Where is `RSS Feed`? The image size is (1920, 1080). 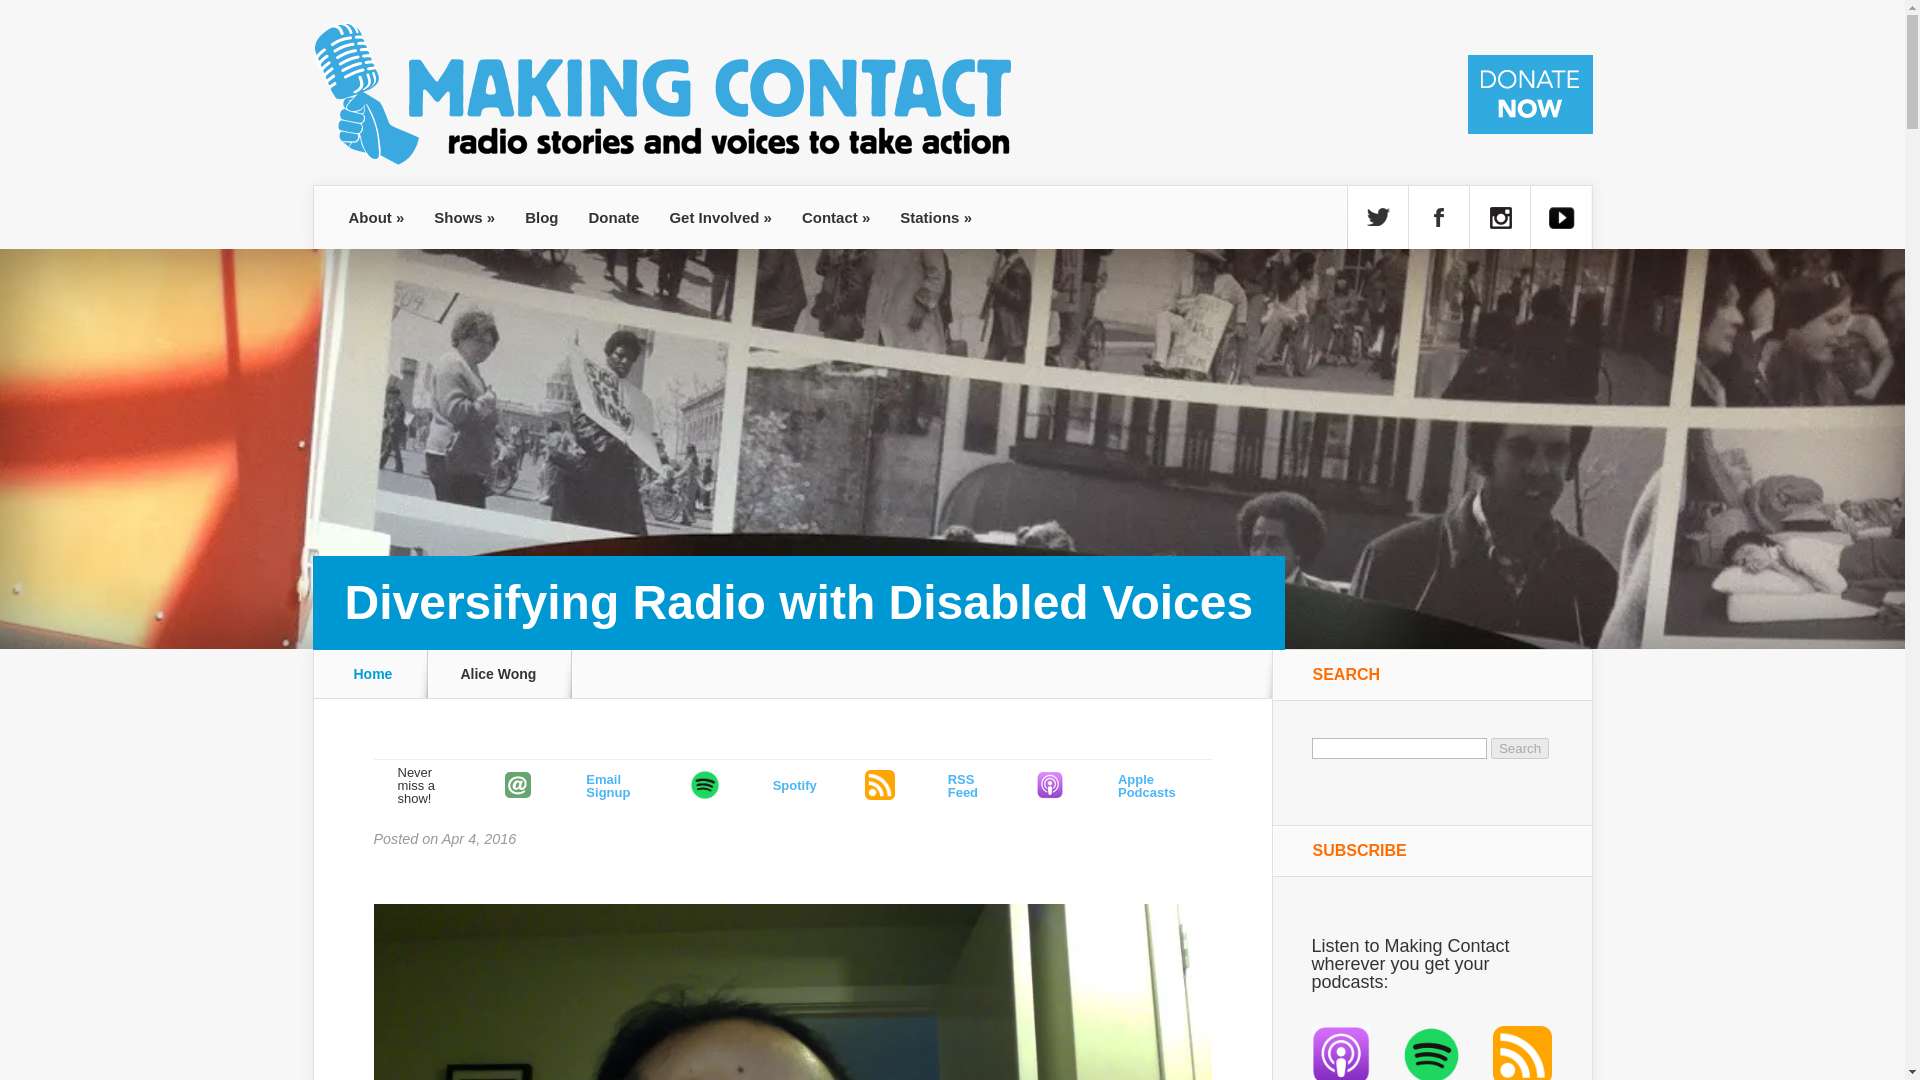 RSS Feed is located at coordinates (880, 785).